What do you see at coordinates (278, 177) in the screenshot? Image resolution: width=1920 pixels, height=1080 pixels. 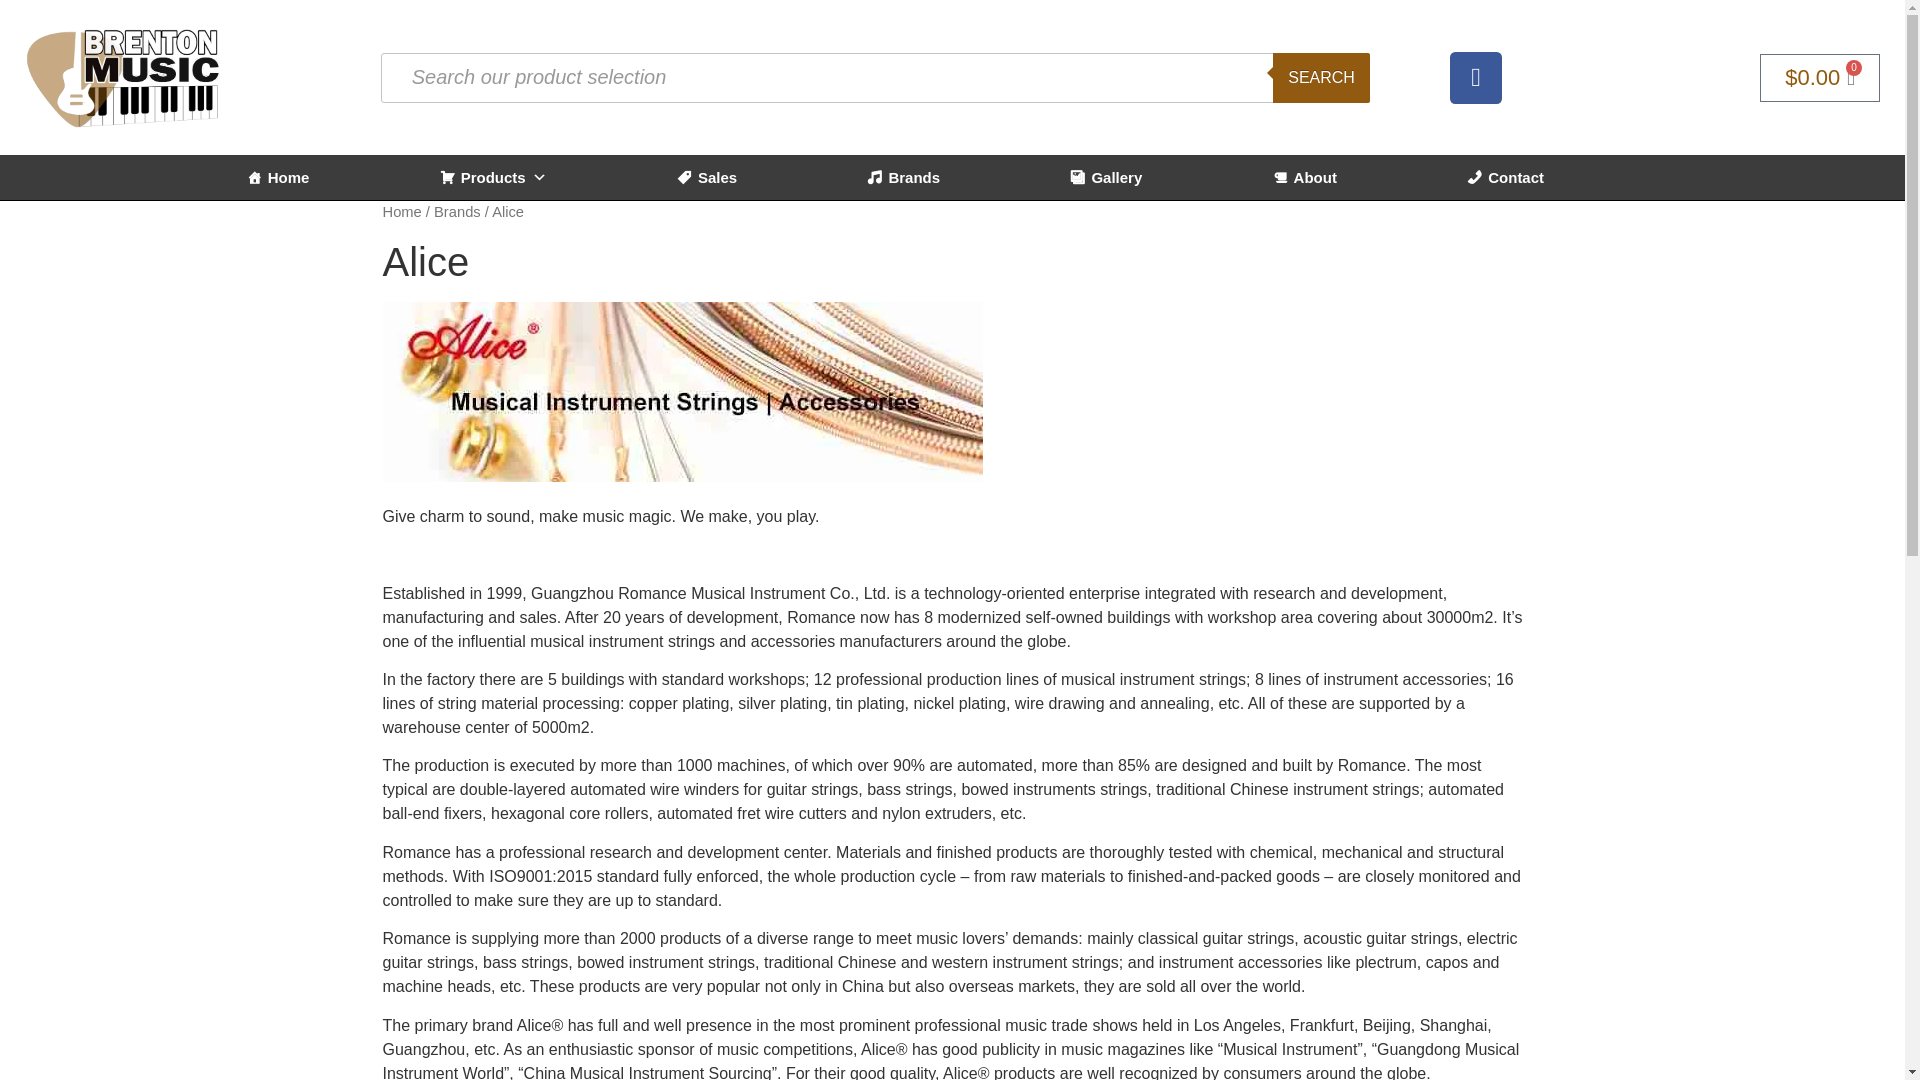 I see `Home` at bounding box center [278, 177].